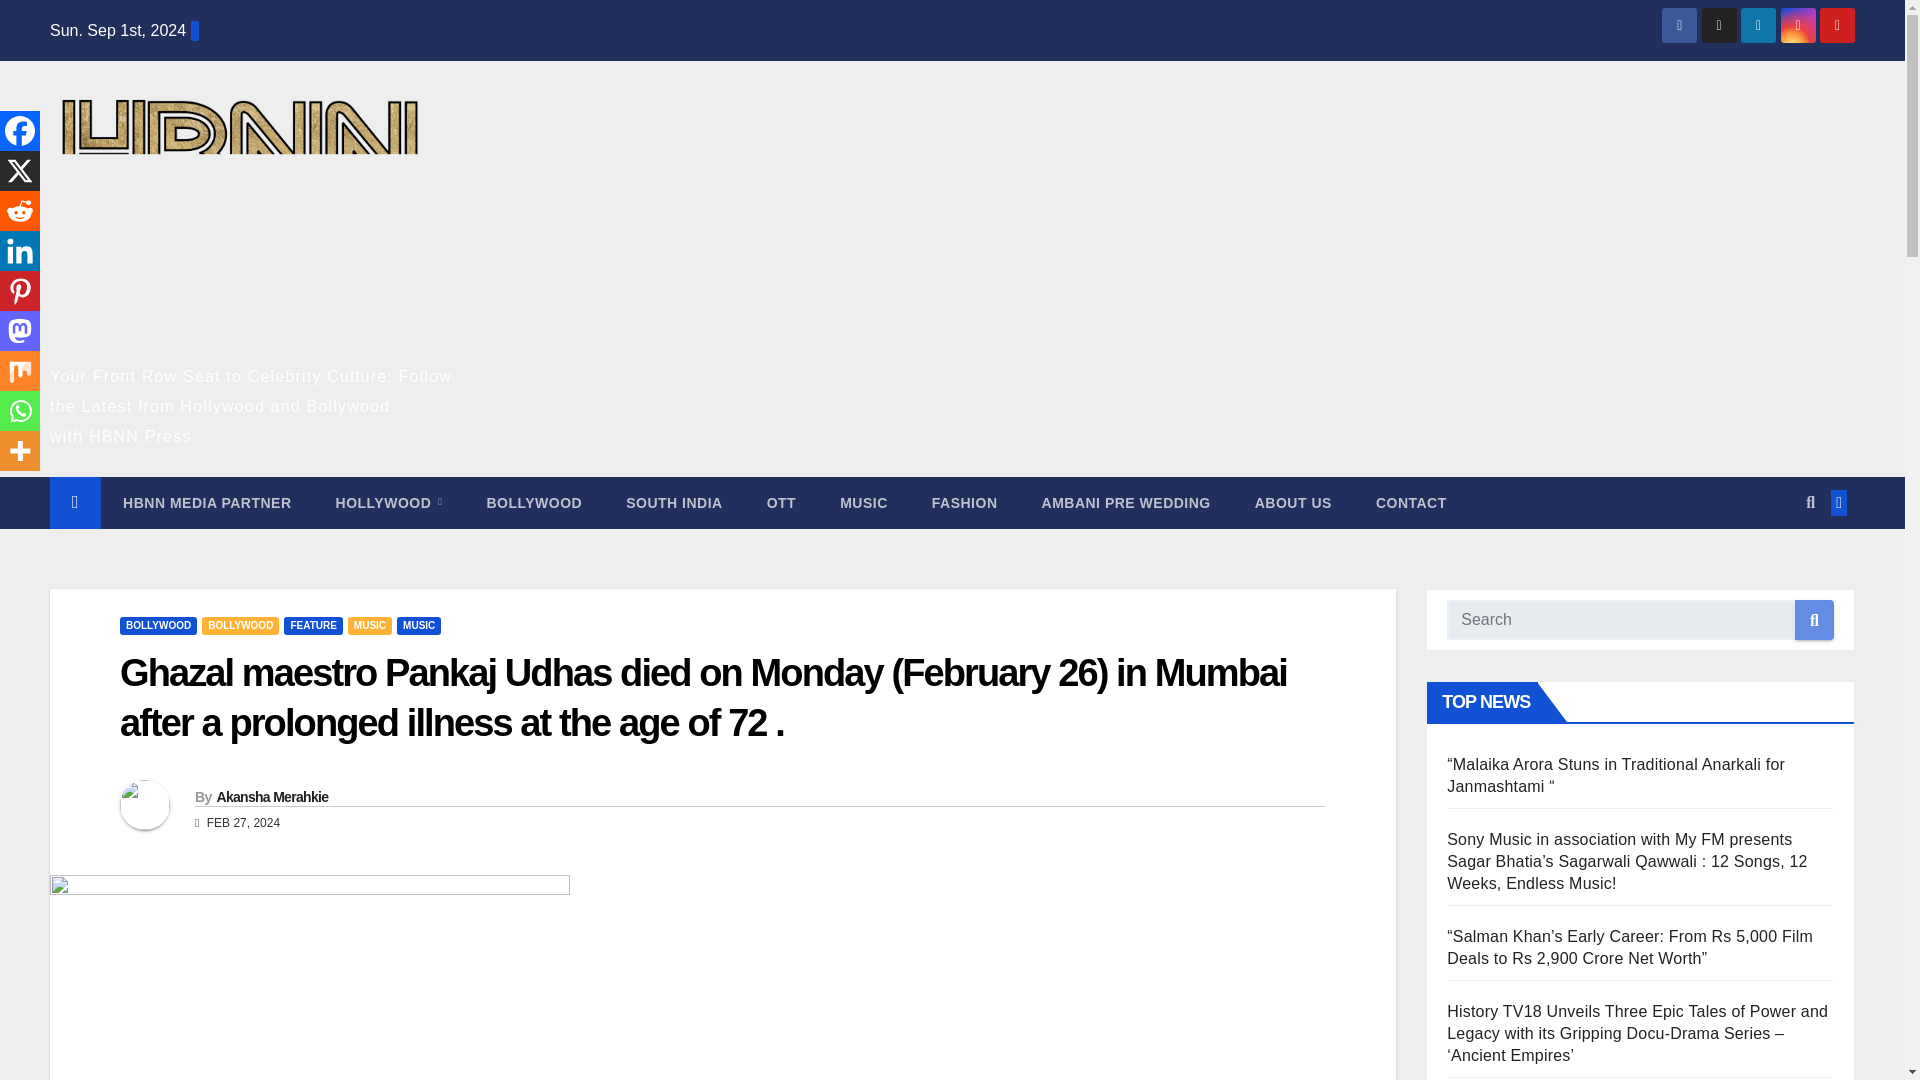 The image size is (1920, 1080). I want to click on Bollywood, so click(534, 503).